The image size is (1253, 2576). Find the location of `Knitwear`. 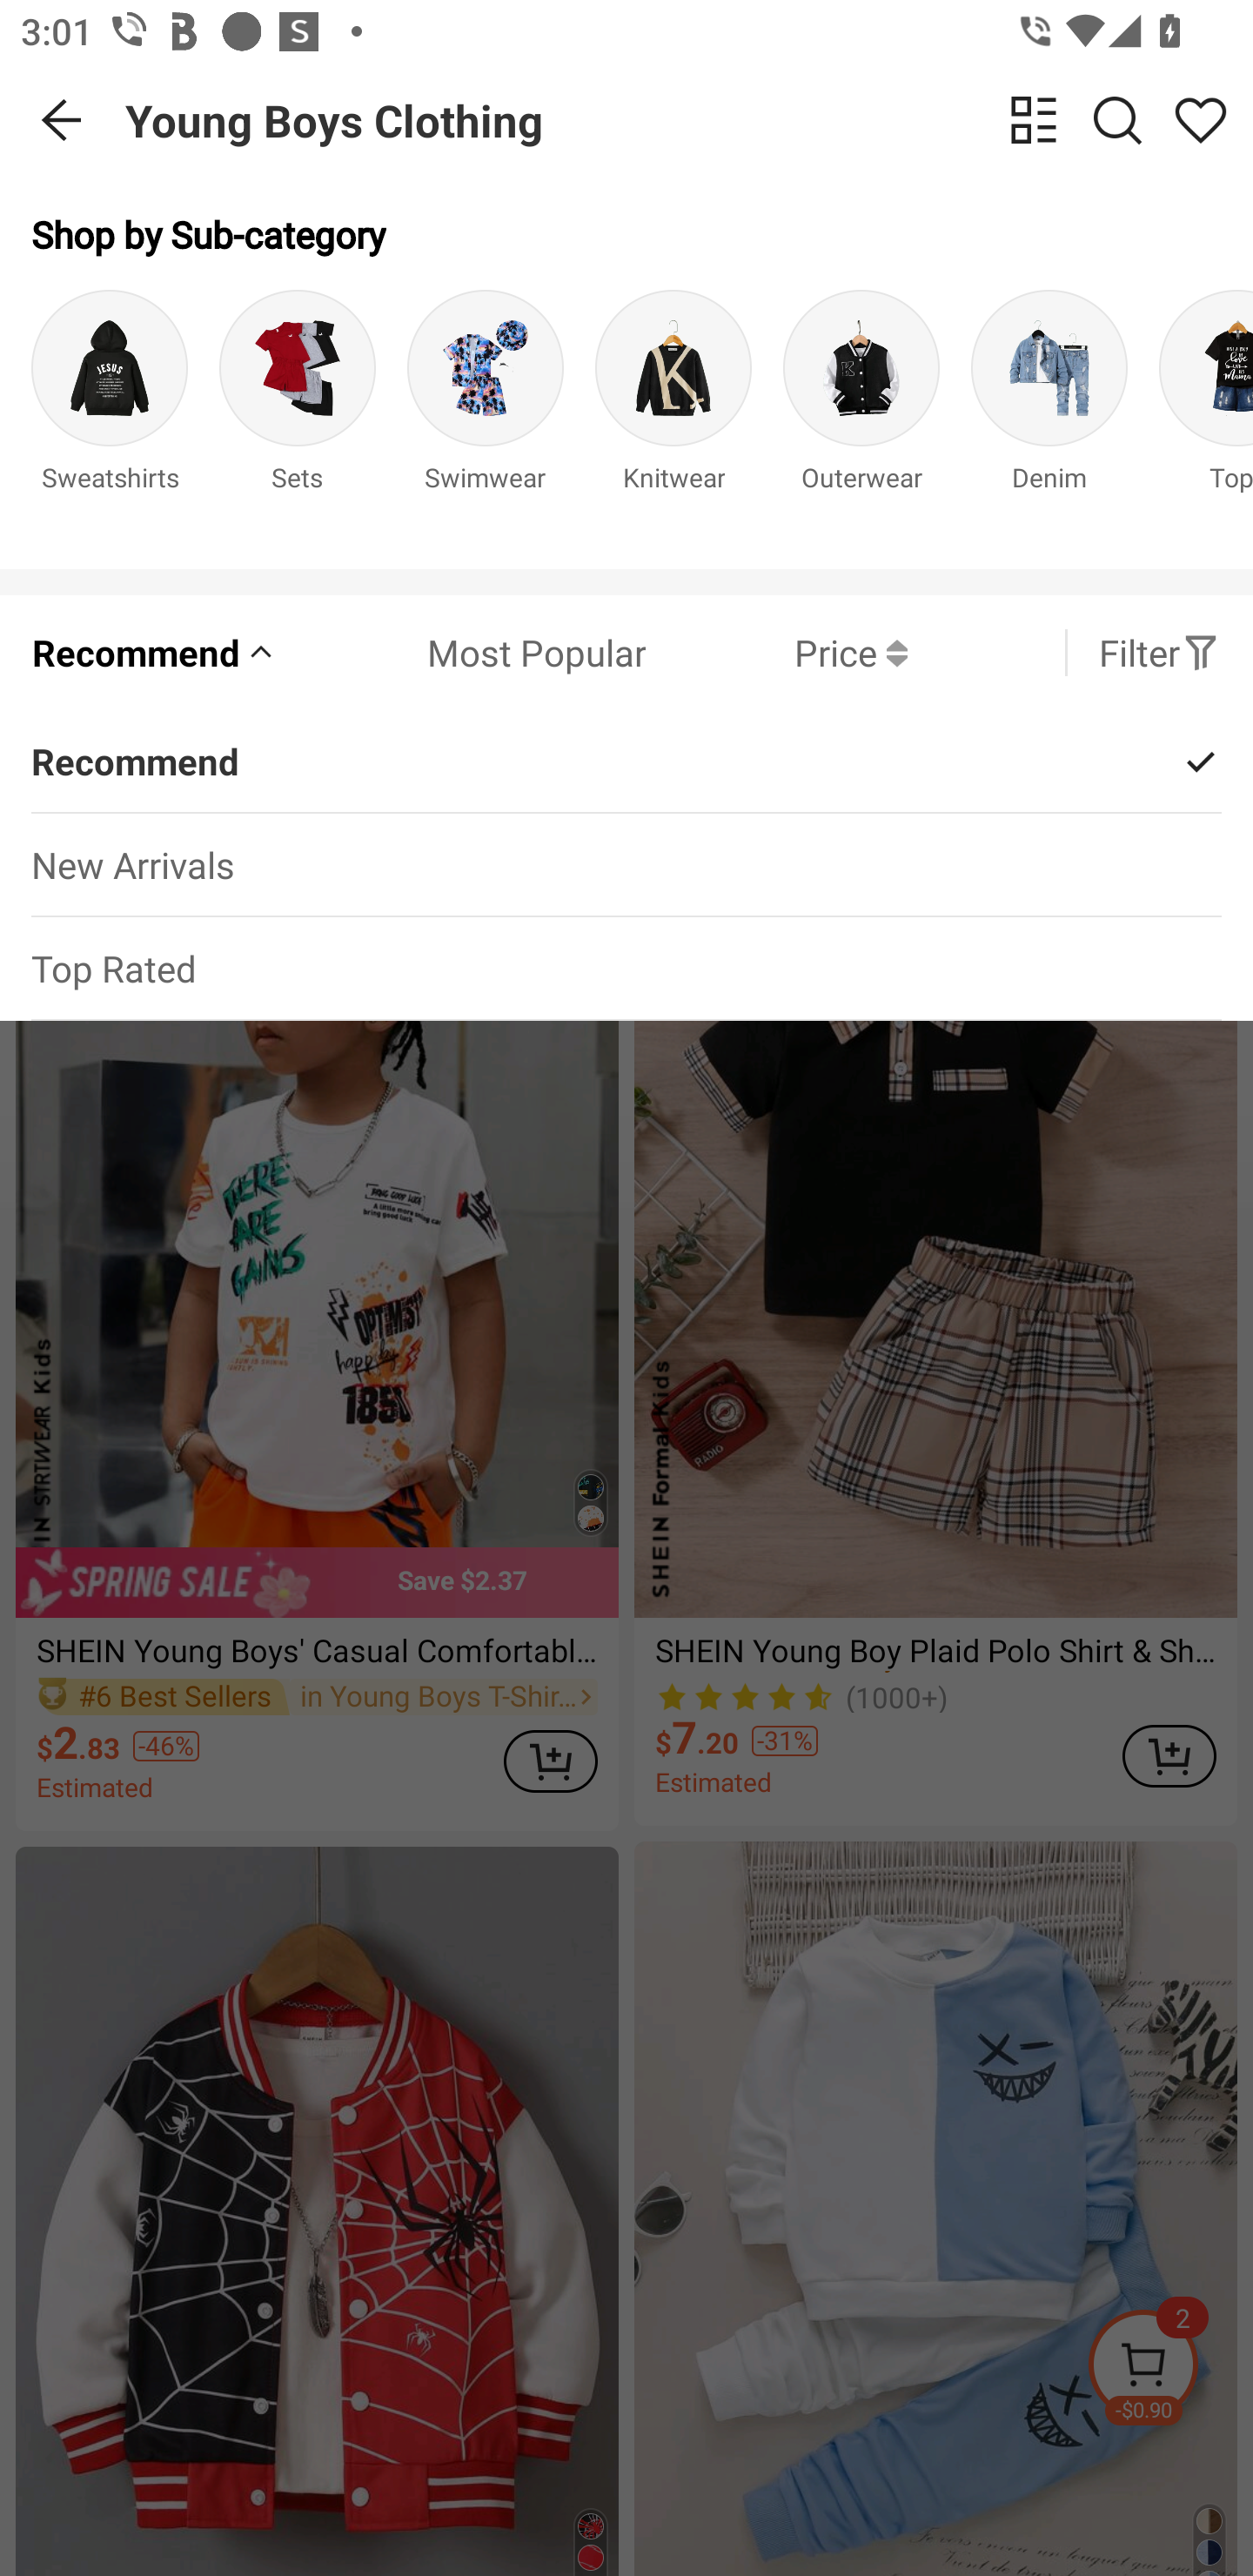

Knitwear is located at coordinates (673, 413).